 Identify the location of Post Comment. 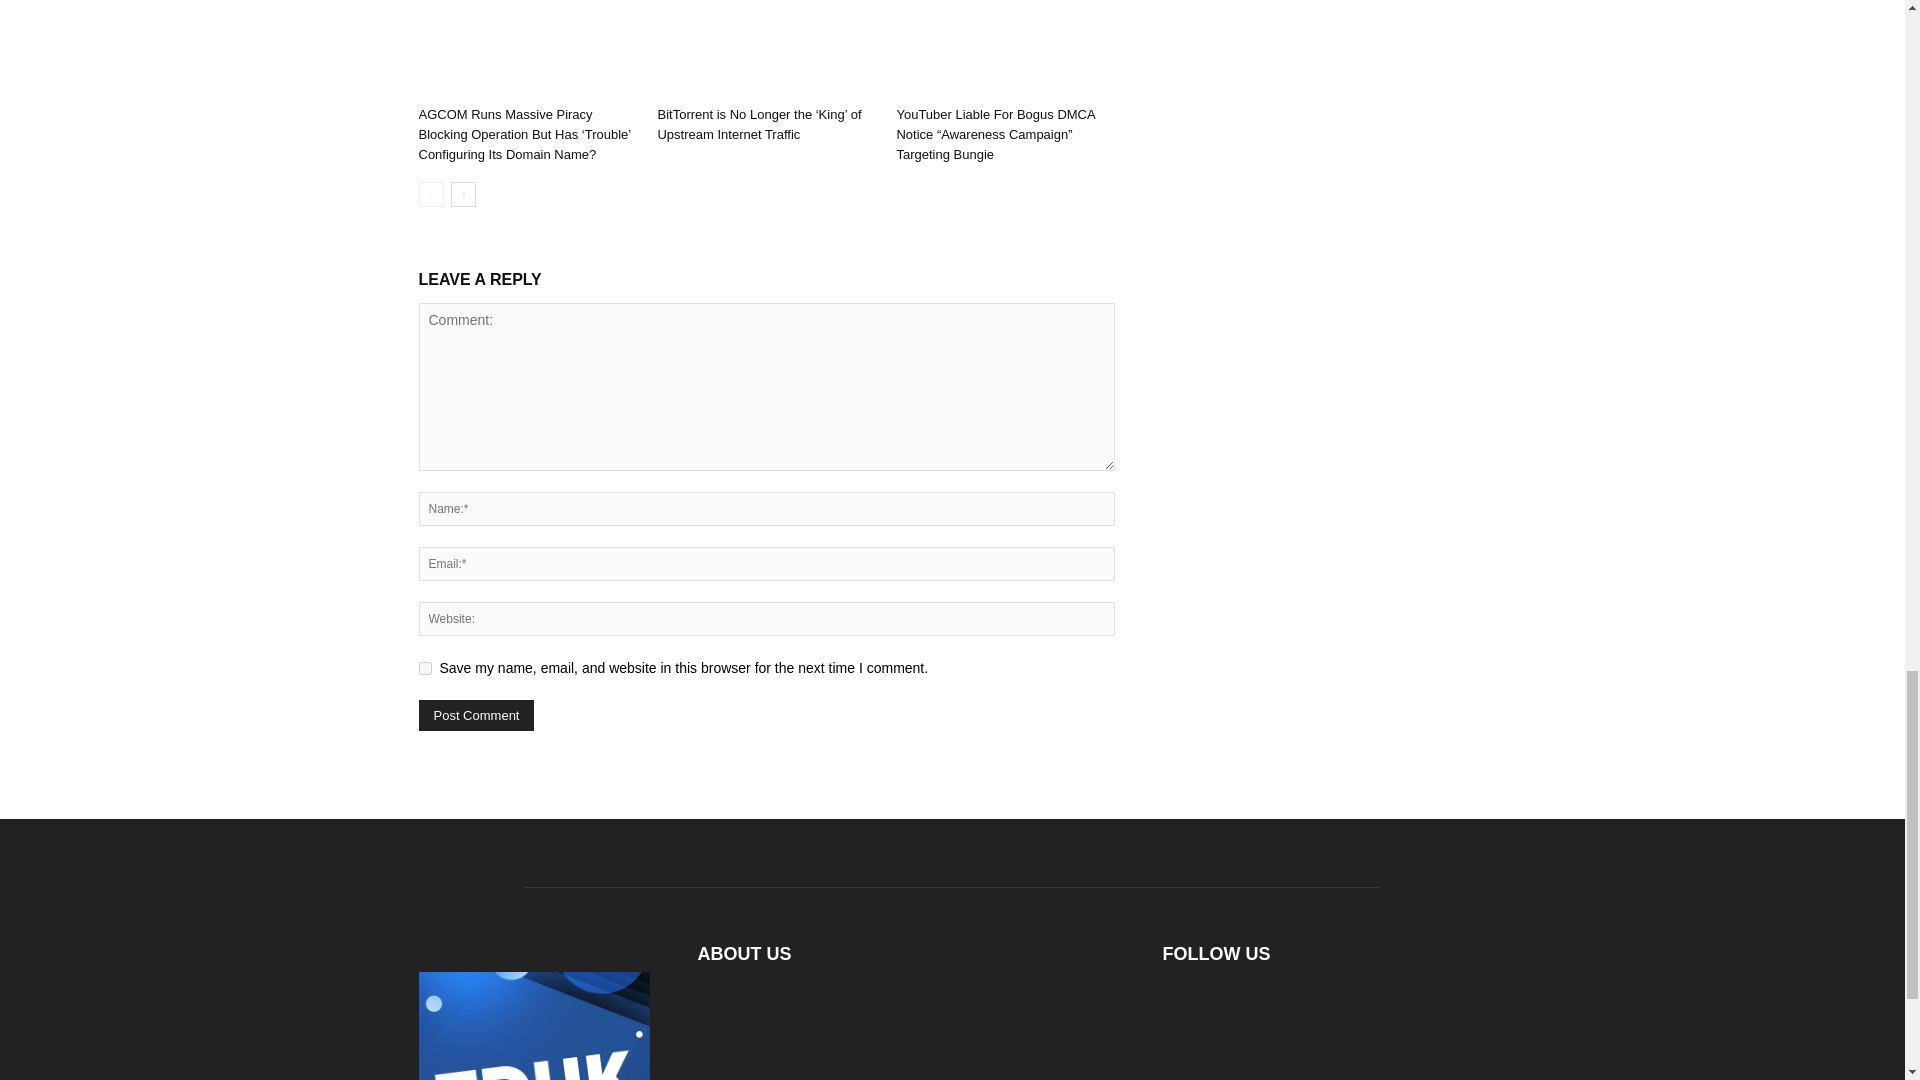
(476, 715).